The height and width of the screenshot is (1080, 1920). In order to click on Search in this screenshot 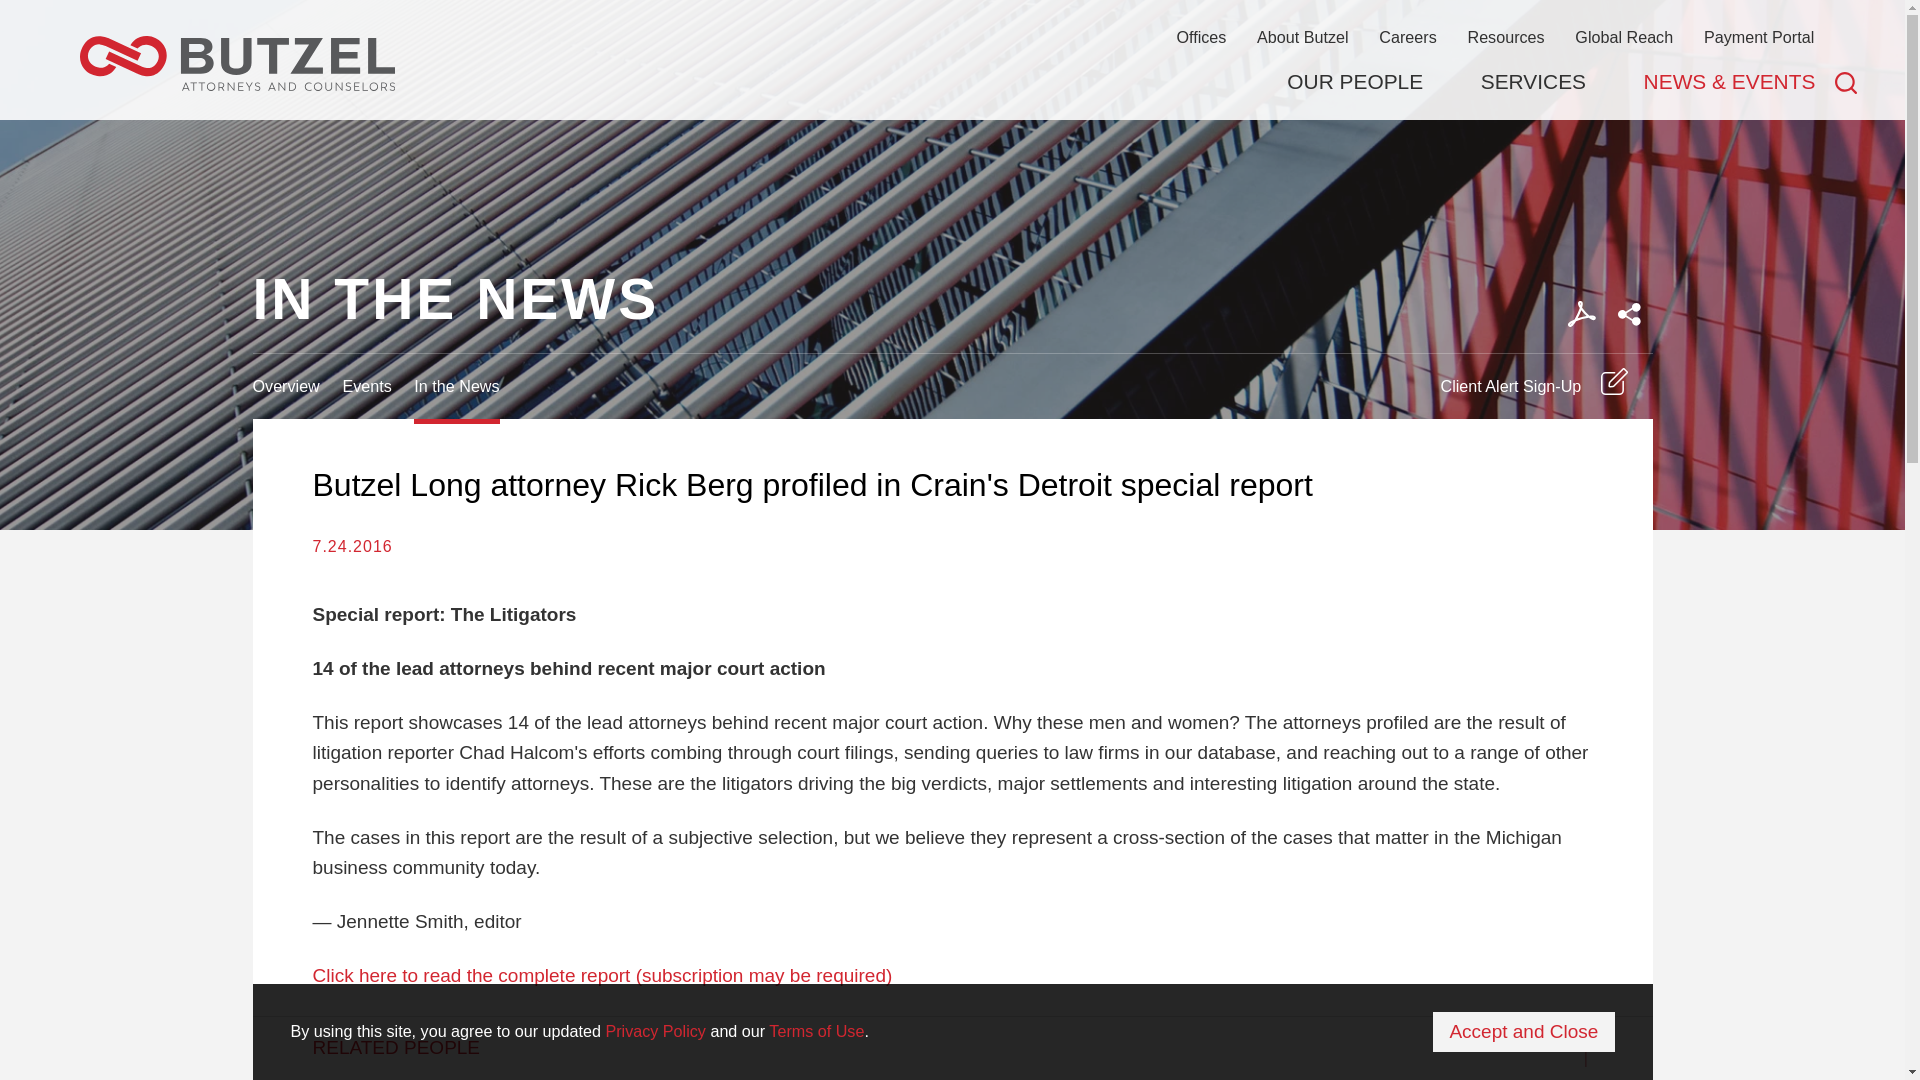, I will do `click(1846, 82)`.